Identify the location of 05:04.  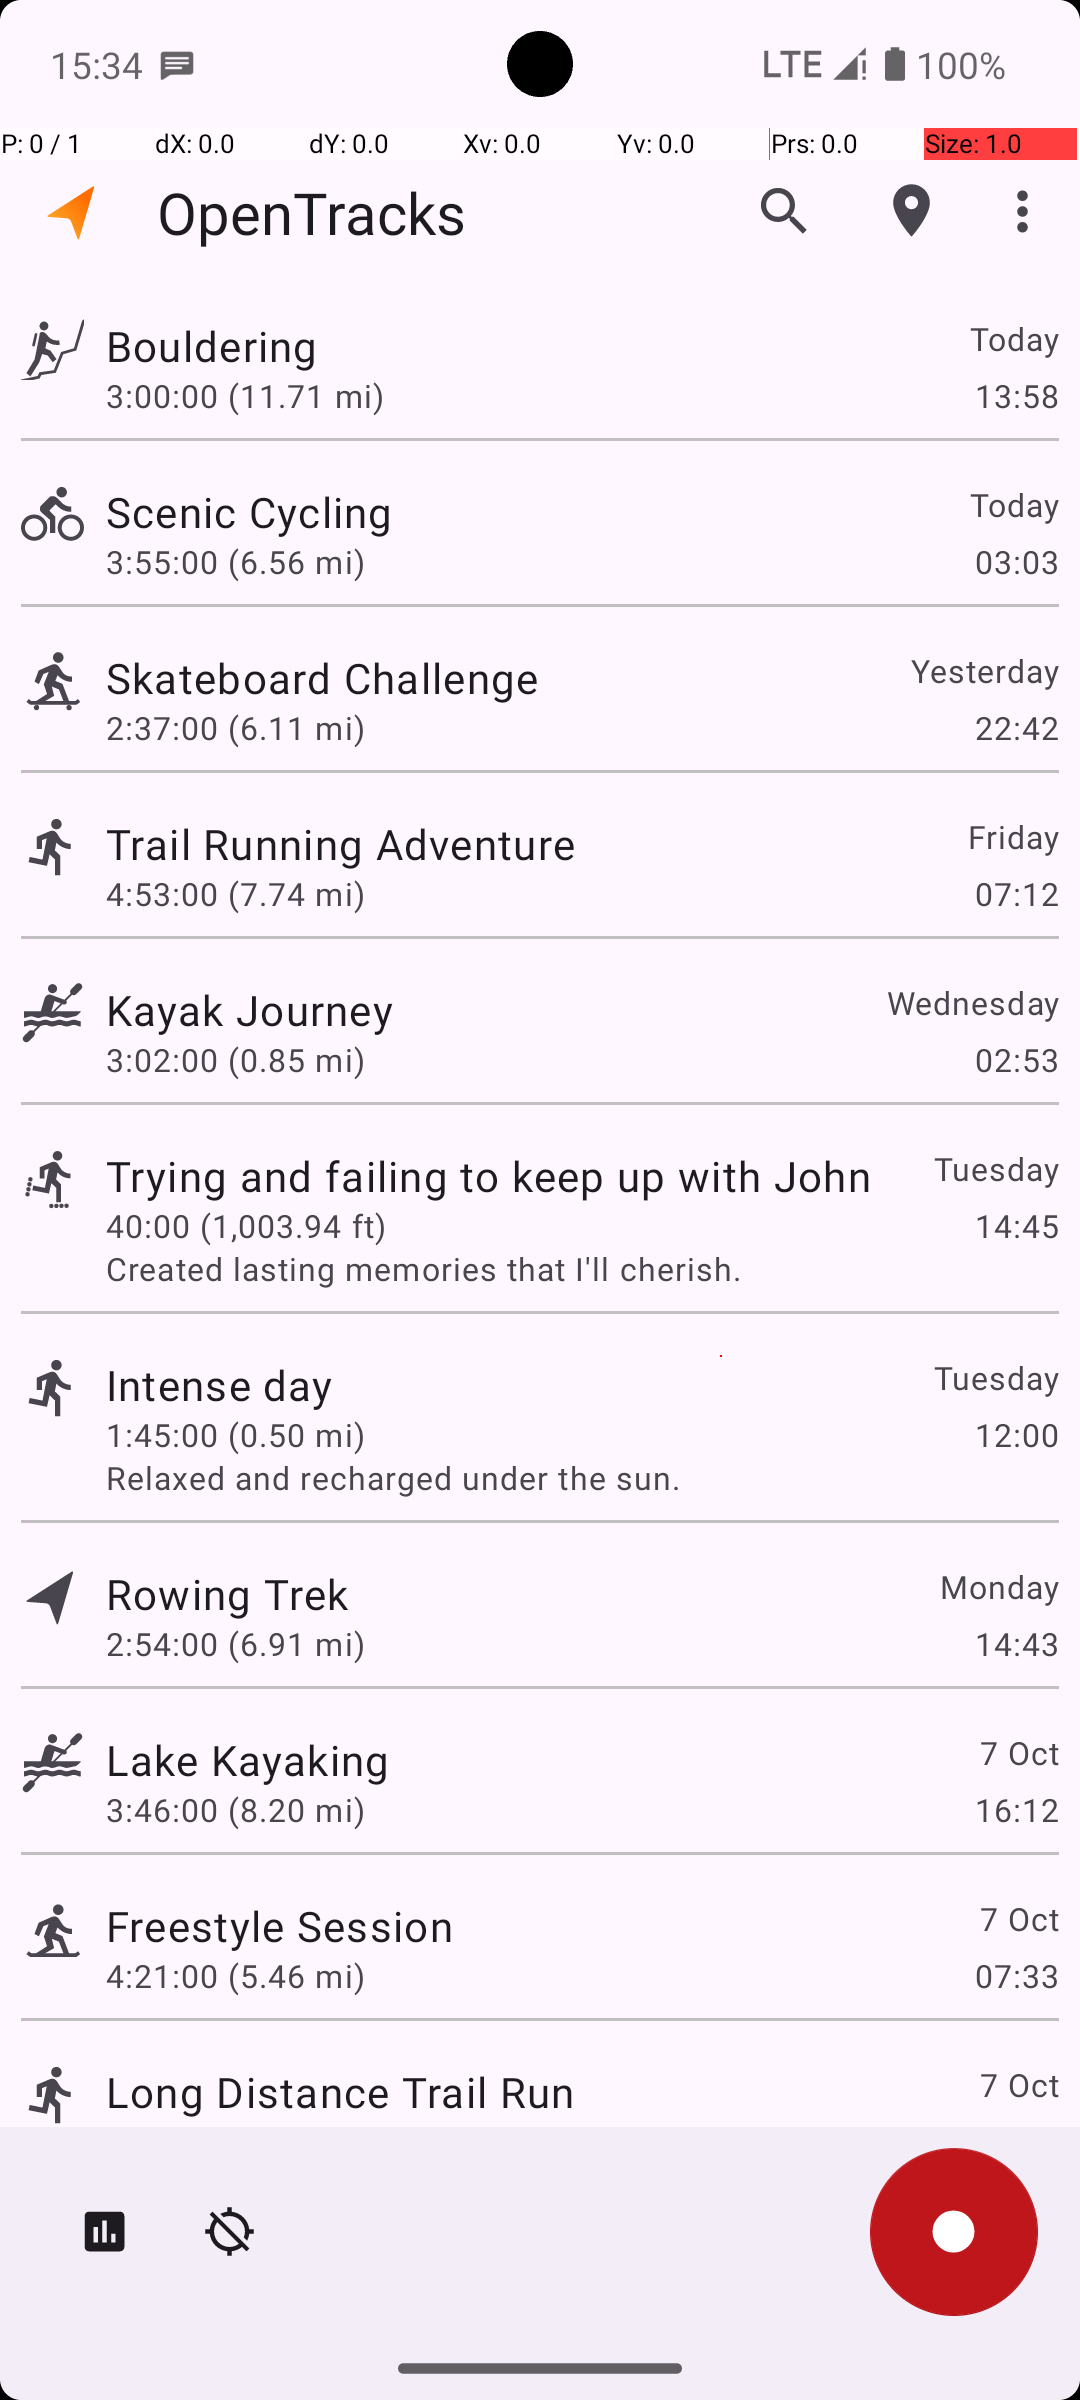
(1016, 2142).